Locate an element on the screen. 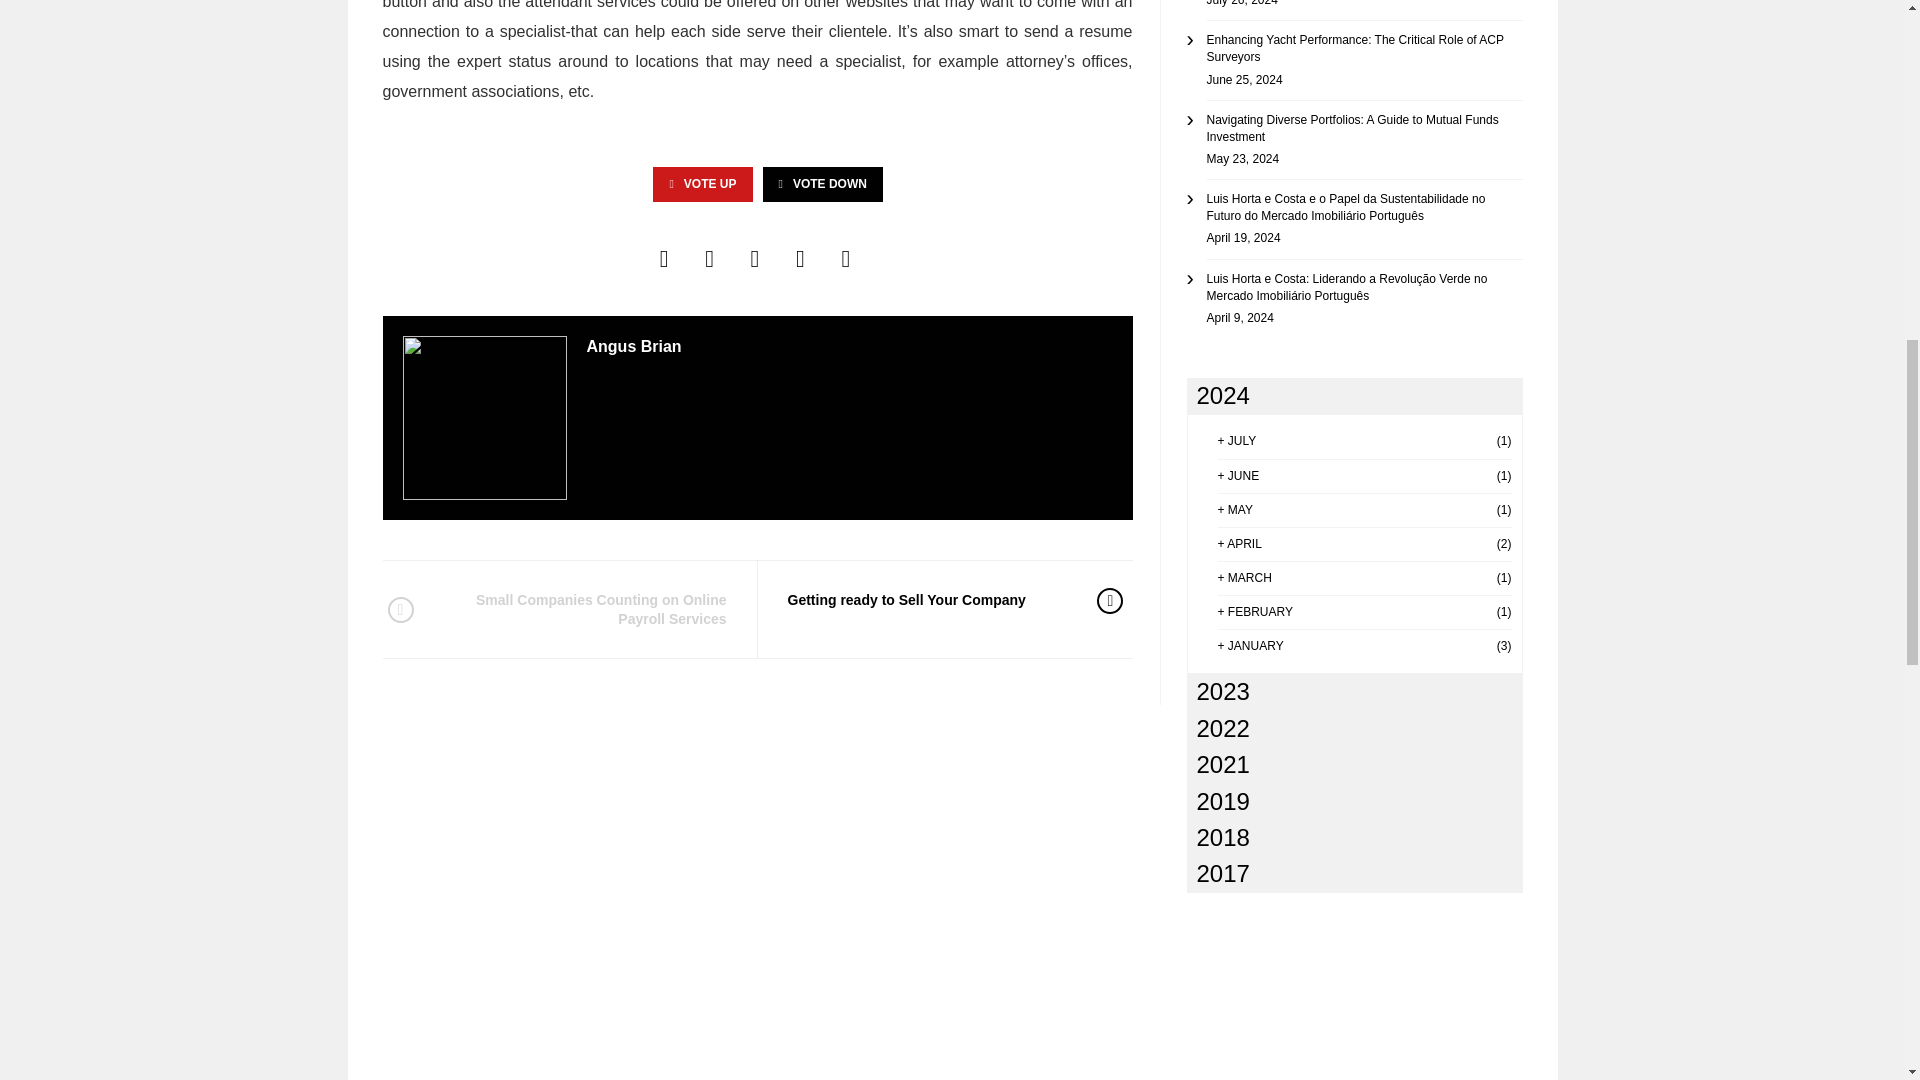 The height and width of the screenshot is (1080, 1920). VOTE DOWN is located at coordinates (822, 184).